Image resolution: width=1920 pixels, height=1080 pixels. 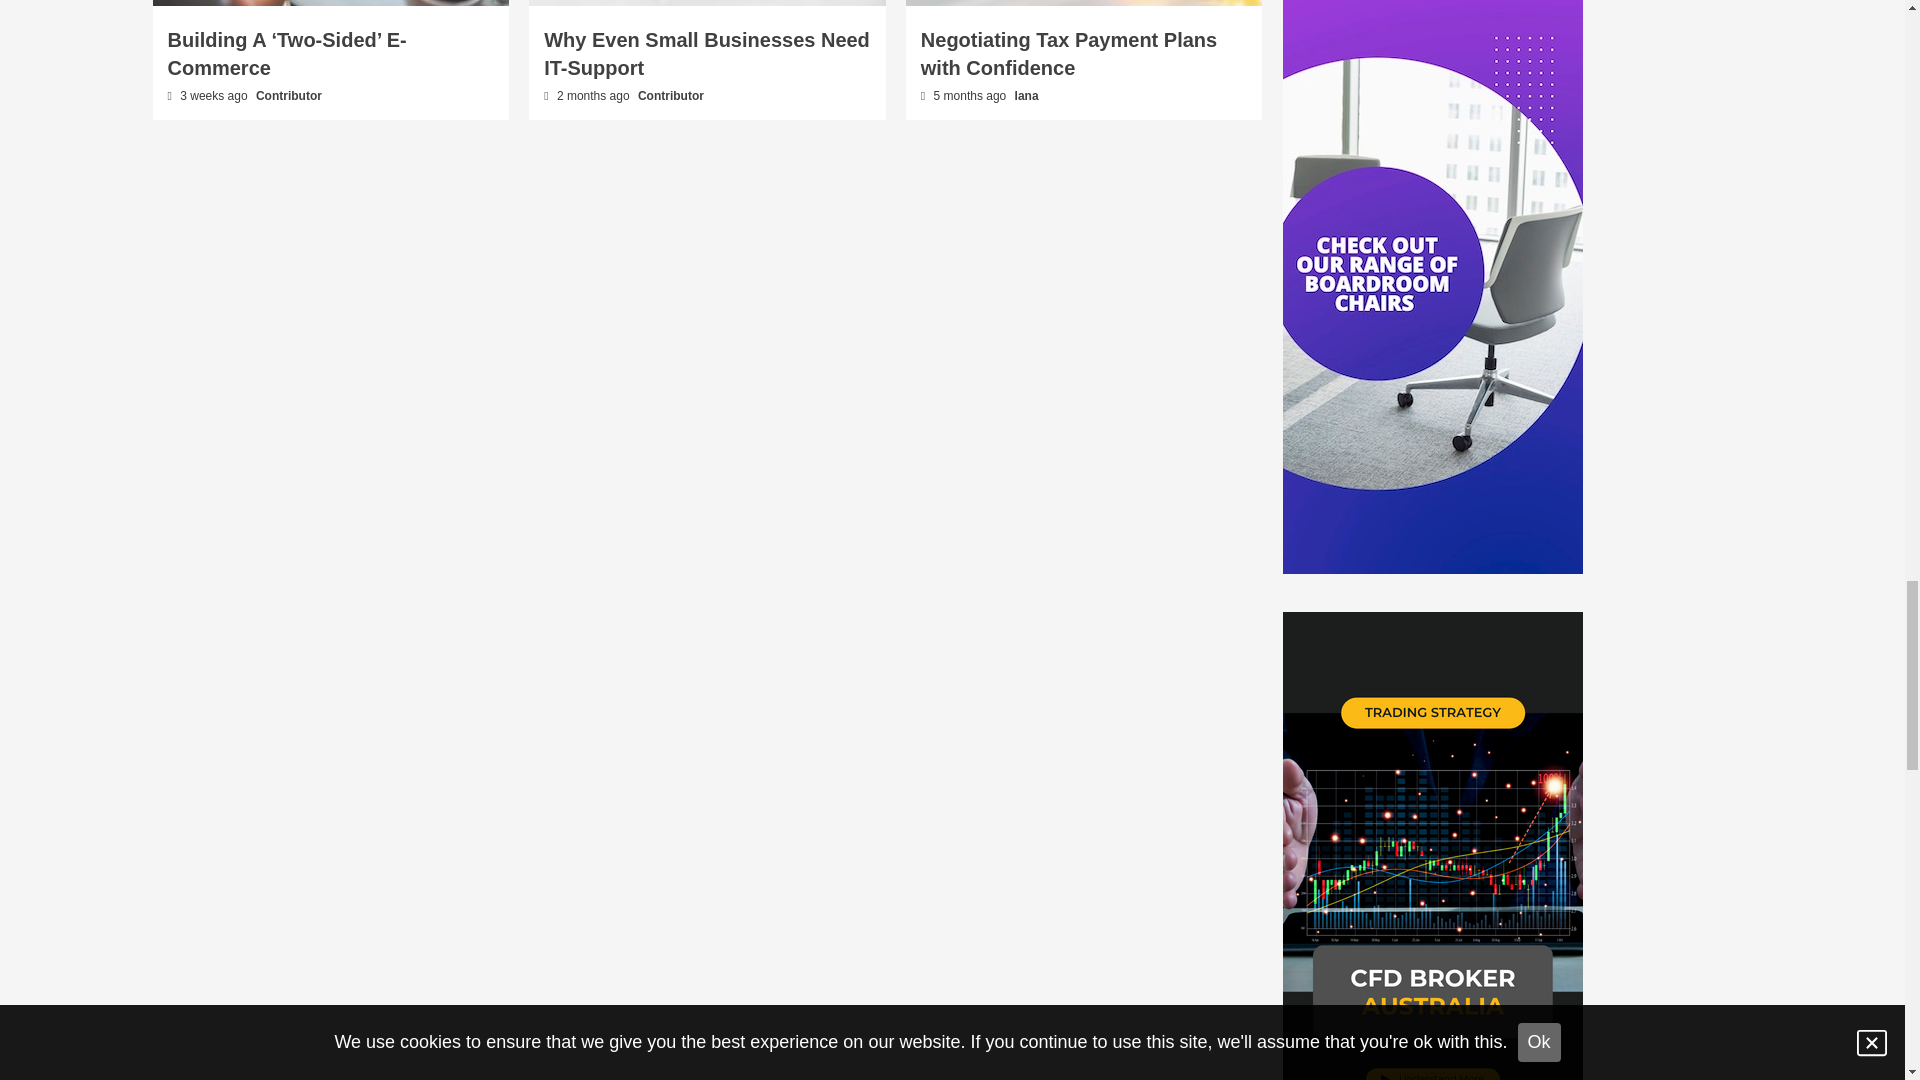 I want to click on lana, so click(x=1026, y=95).